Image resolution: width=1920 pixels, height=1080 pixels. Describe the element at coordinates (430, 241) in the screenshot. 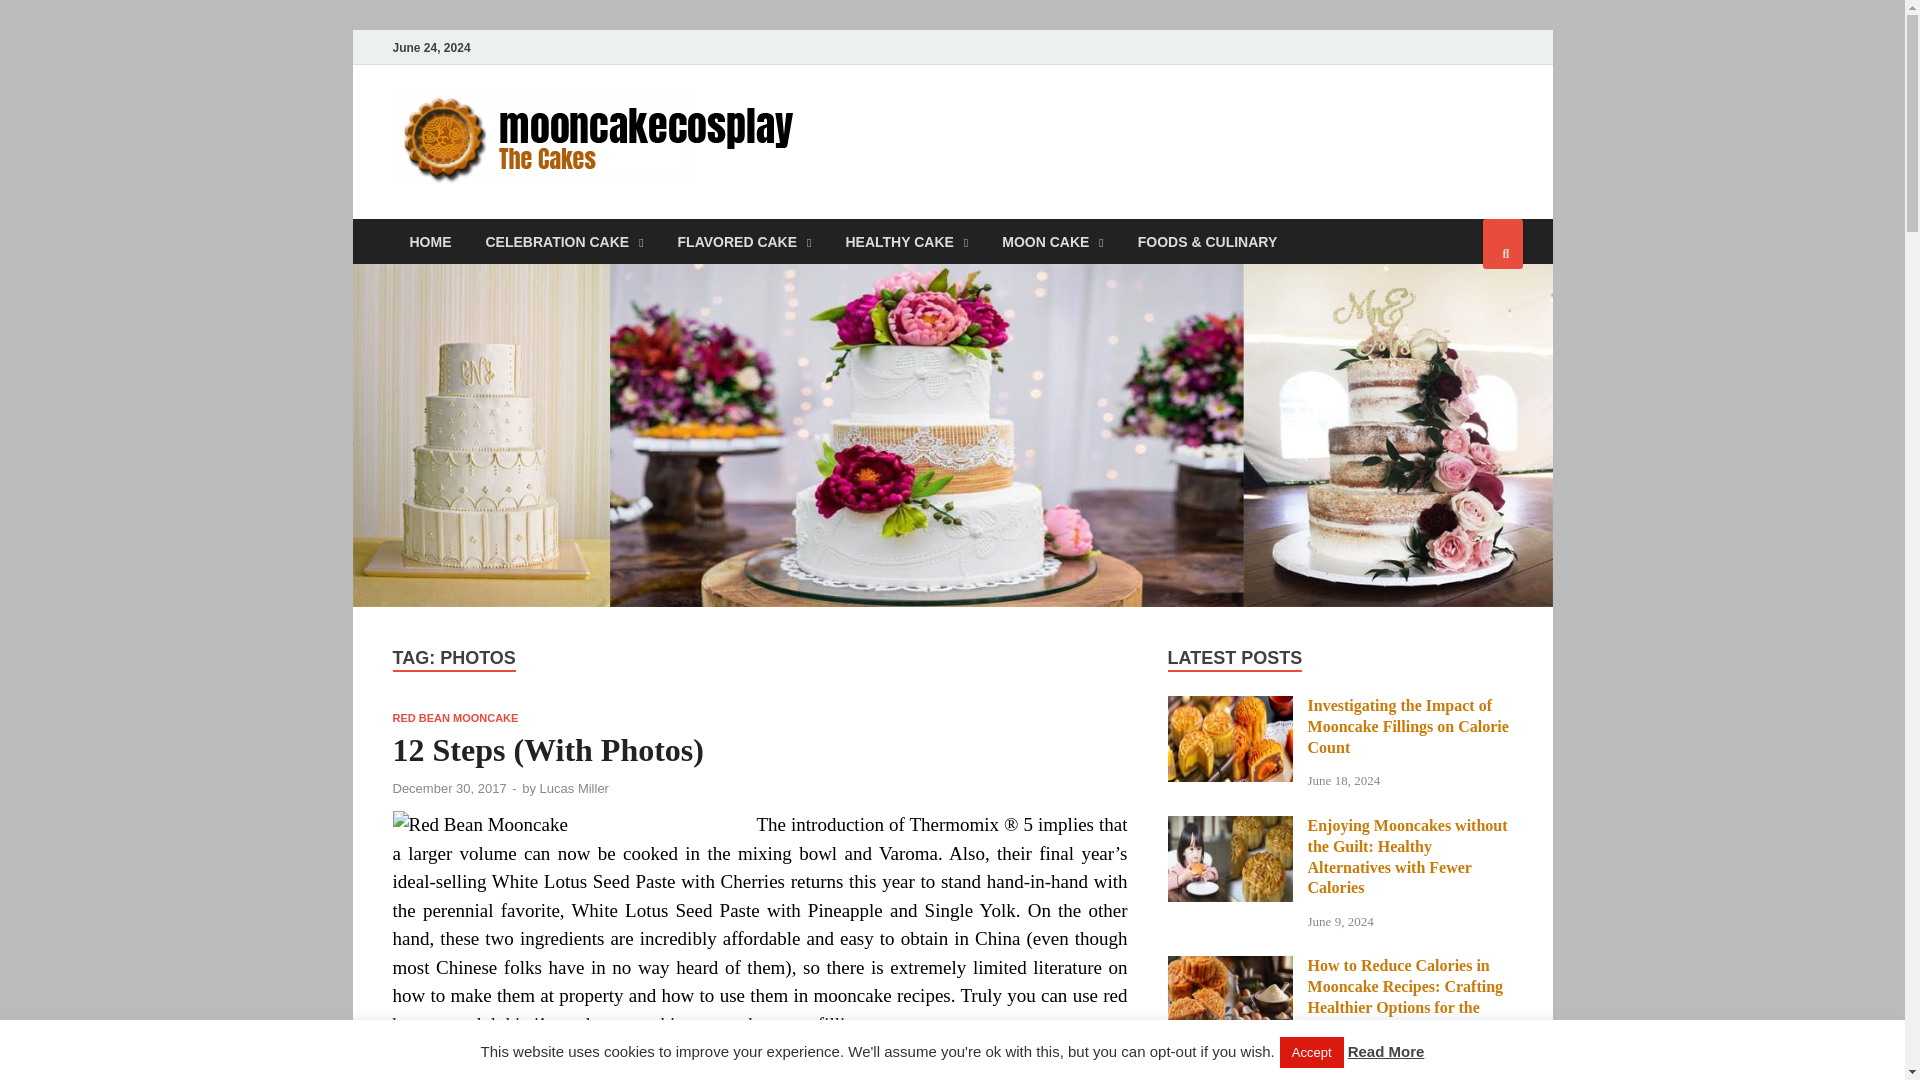

I see `HOME` at that location.